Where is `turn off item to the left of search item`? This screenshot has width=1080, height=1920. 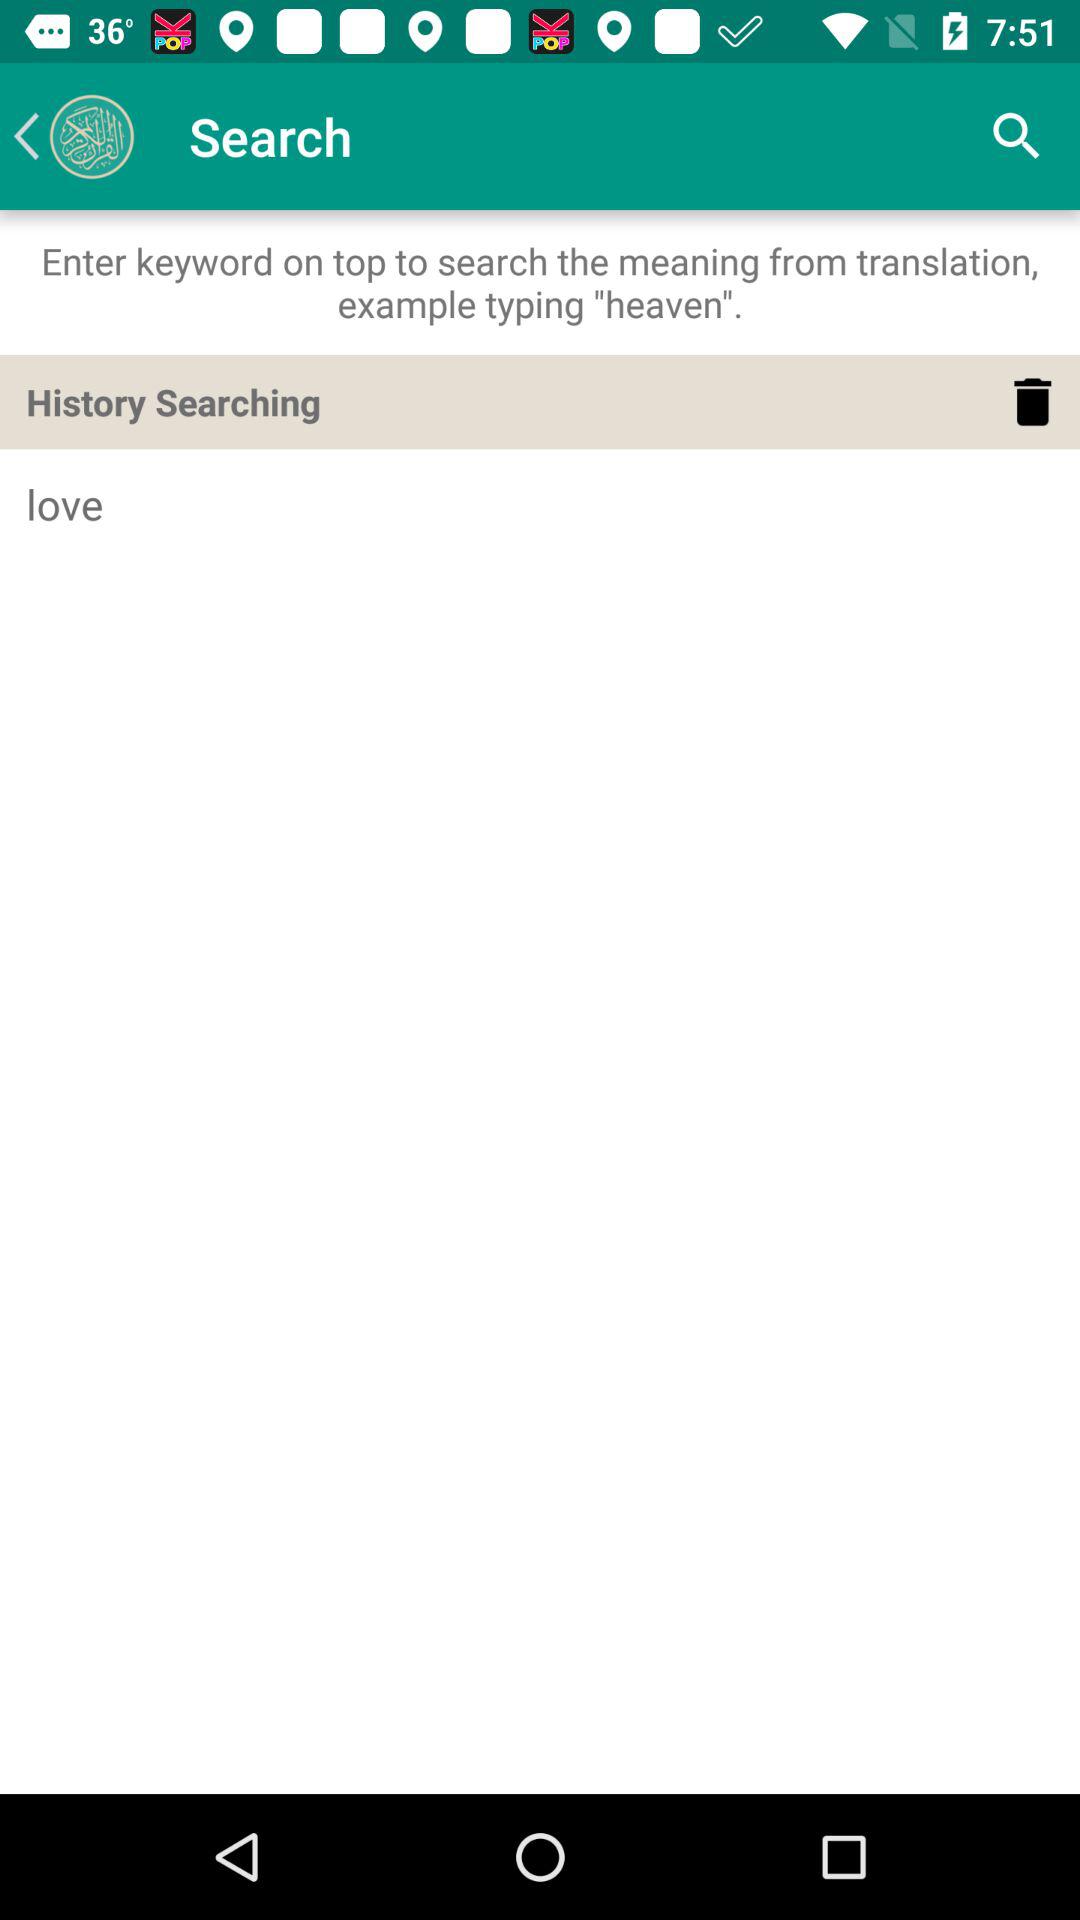 turn off item to the left of search item is located at coordinates (73, 136).